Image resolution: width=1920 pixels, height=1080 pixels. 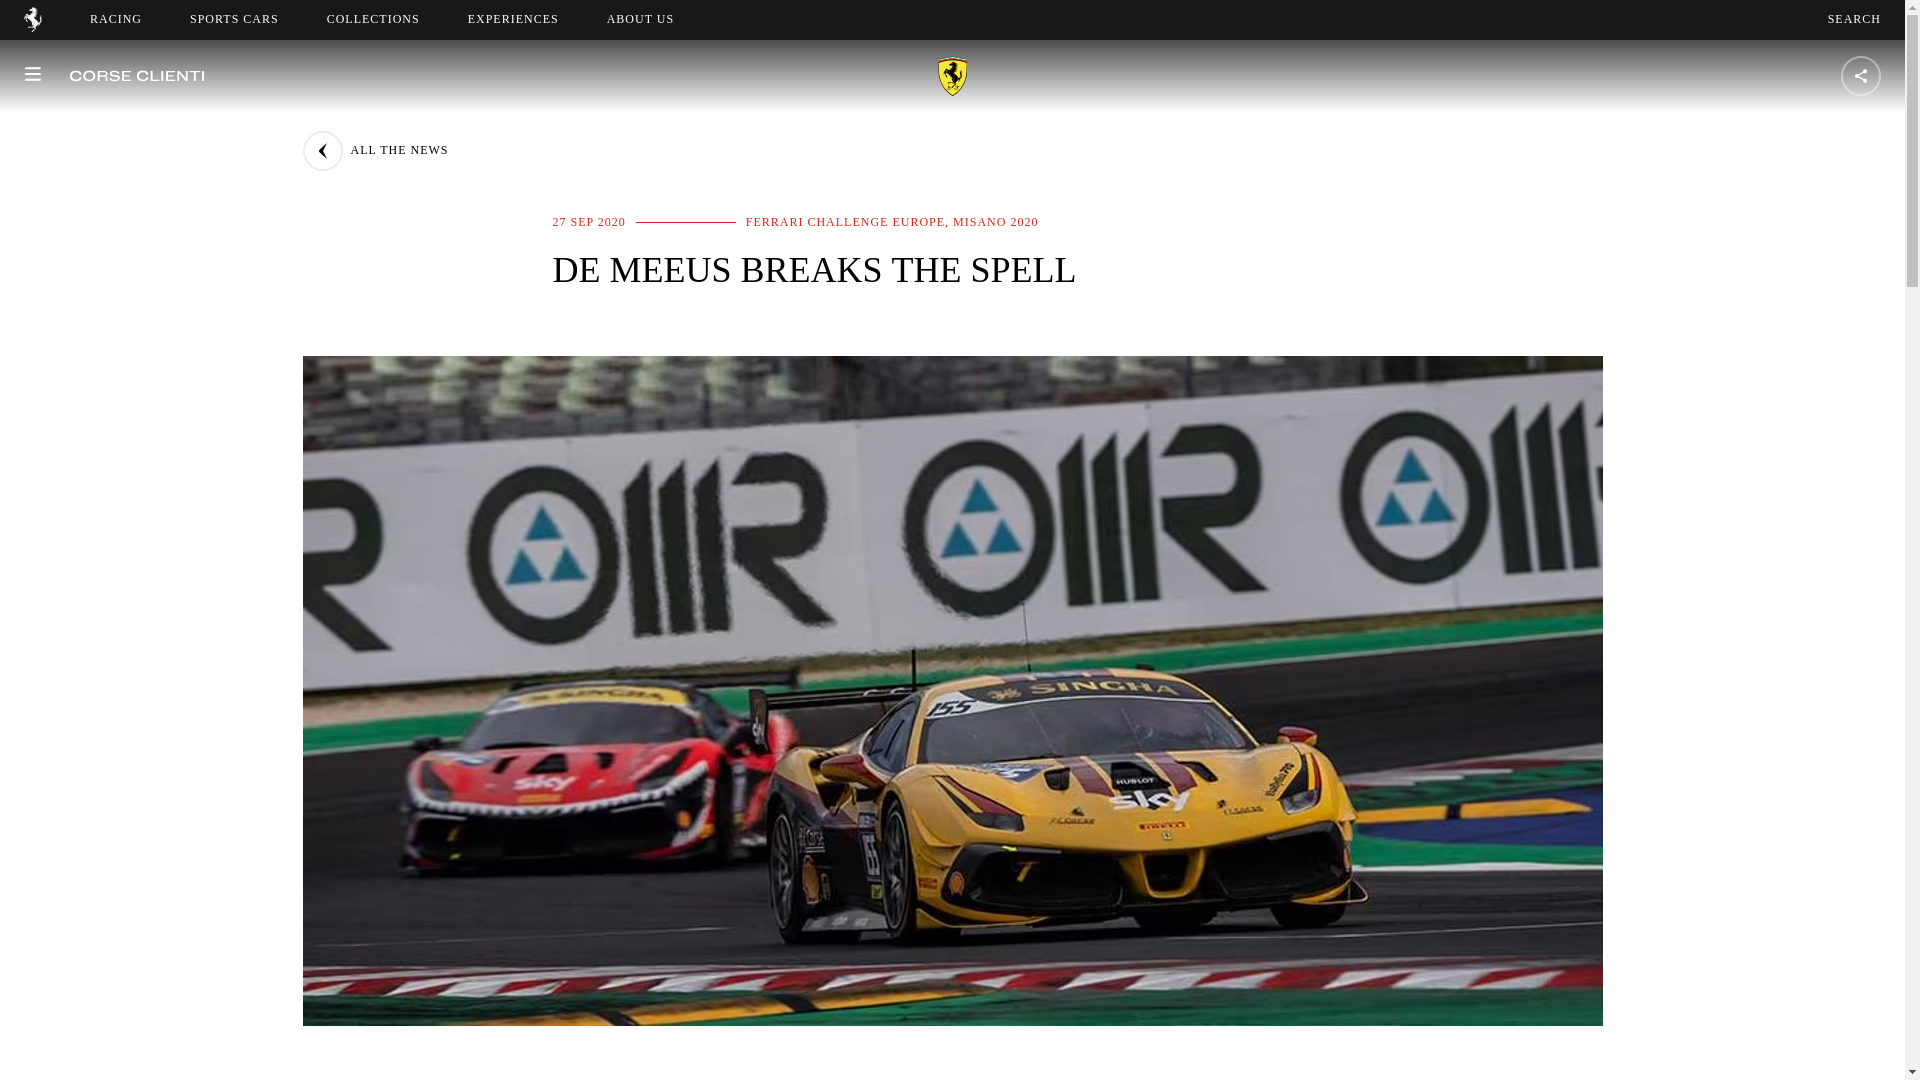 What do you see at coordinates (234, 19) in the screenshot?
I see `RACING` at bounding box center [234, 19].